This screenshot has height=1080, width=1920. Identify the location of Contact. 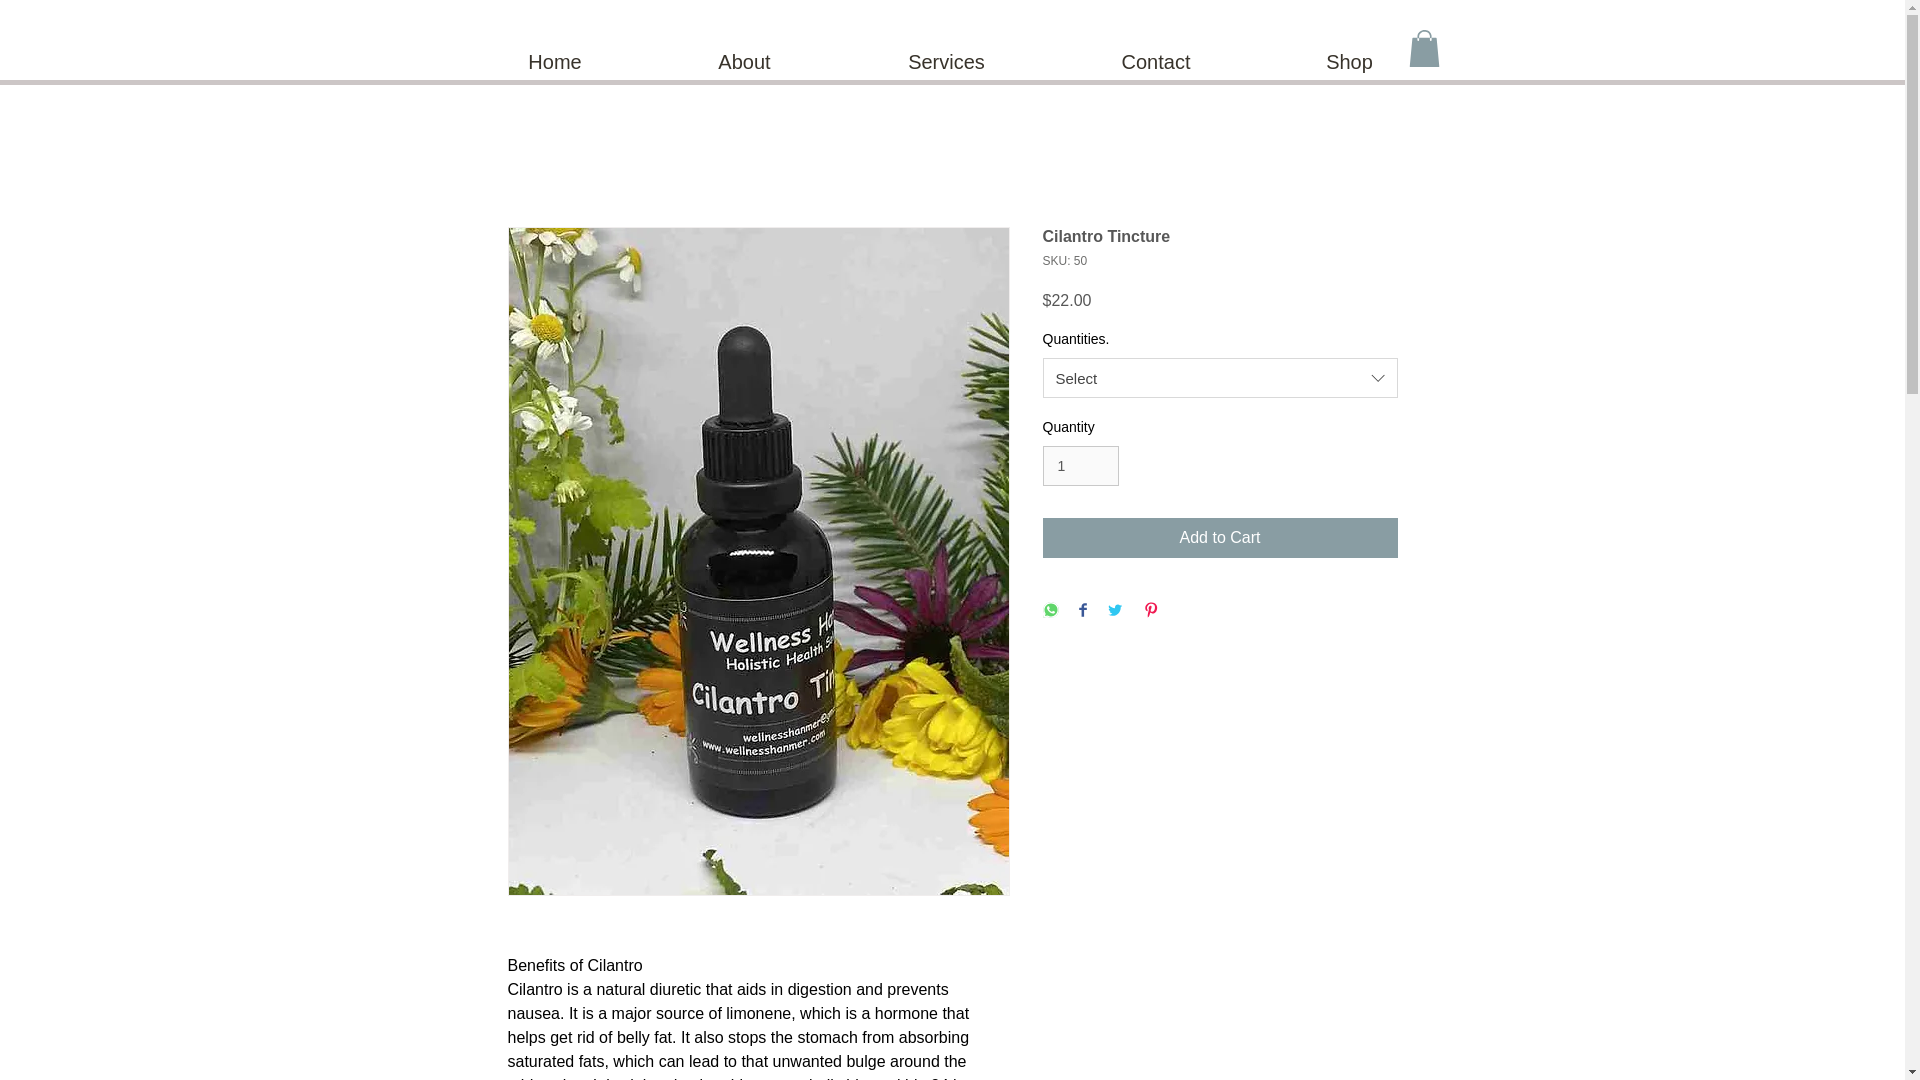
(1156, 62).